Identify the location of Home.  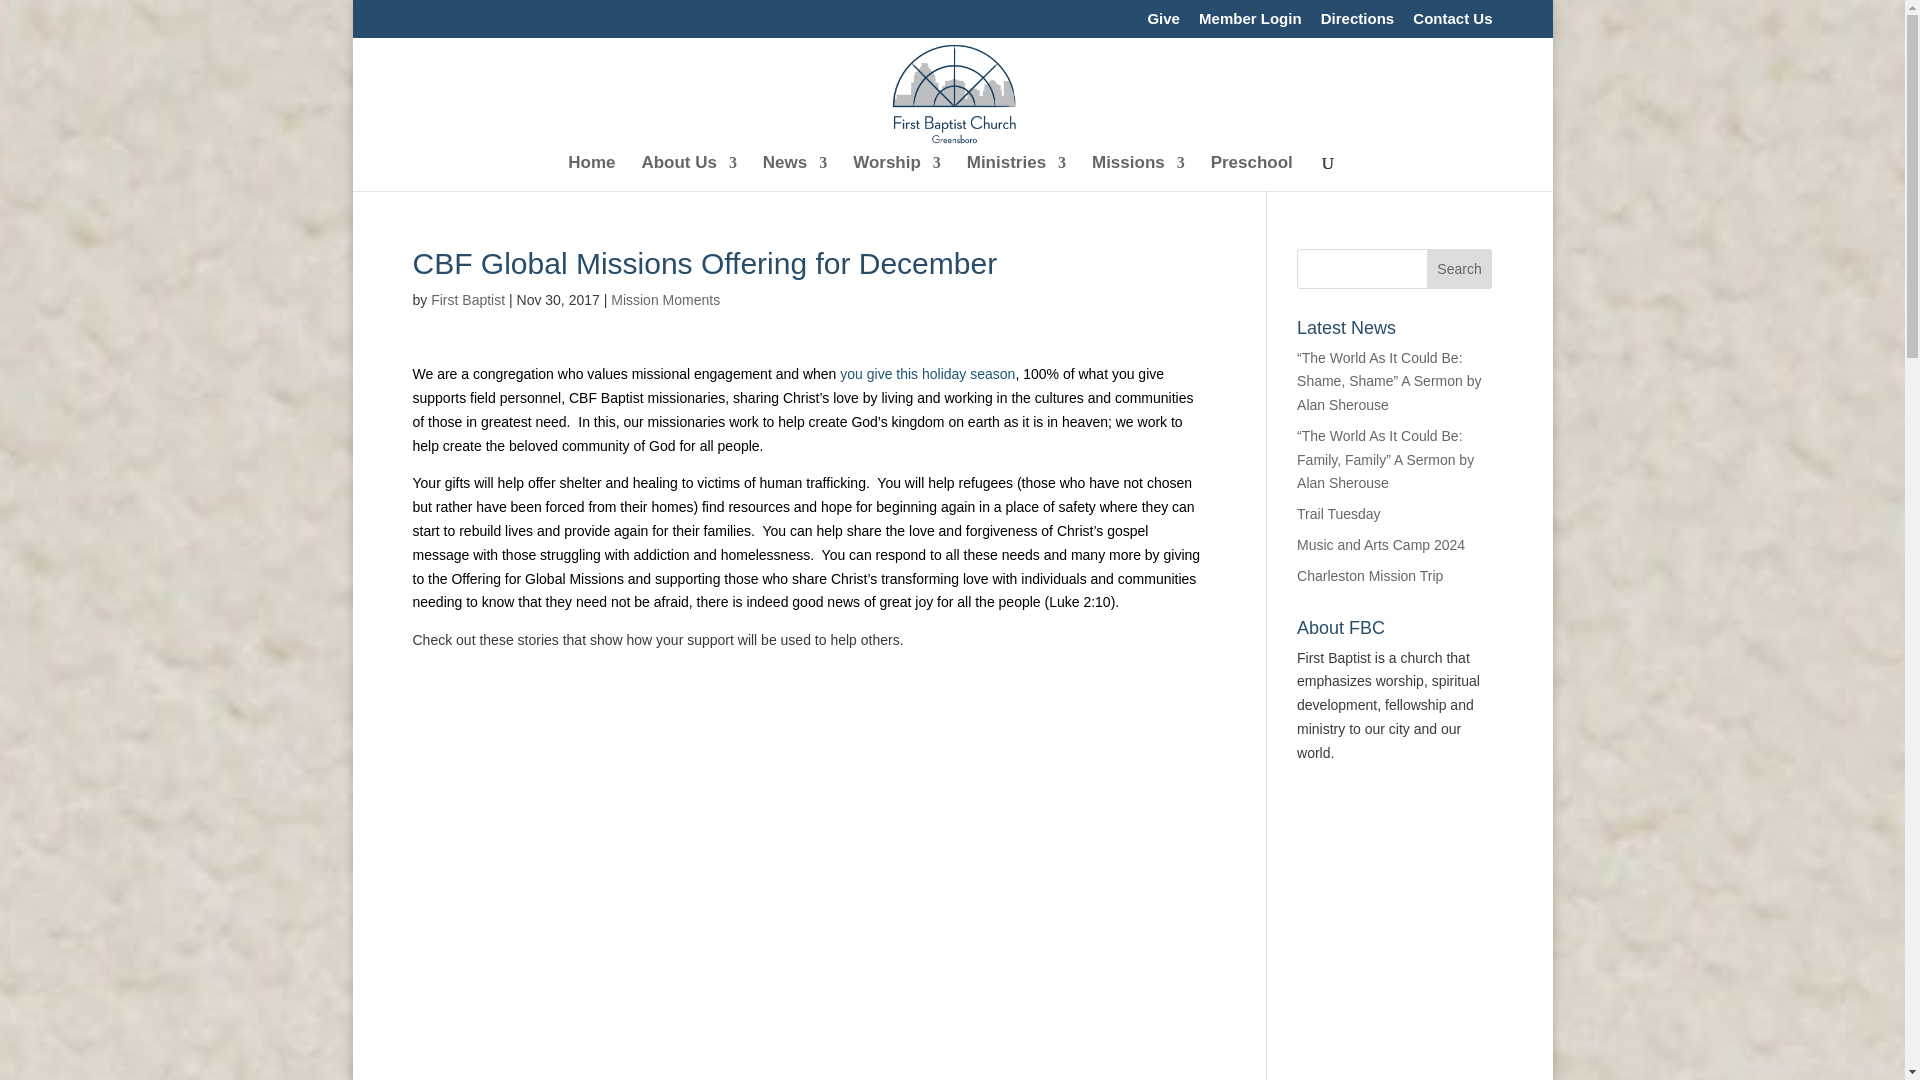
(591, 173).